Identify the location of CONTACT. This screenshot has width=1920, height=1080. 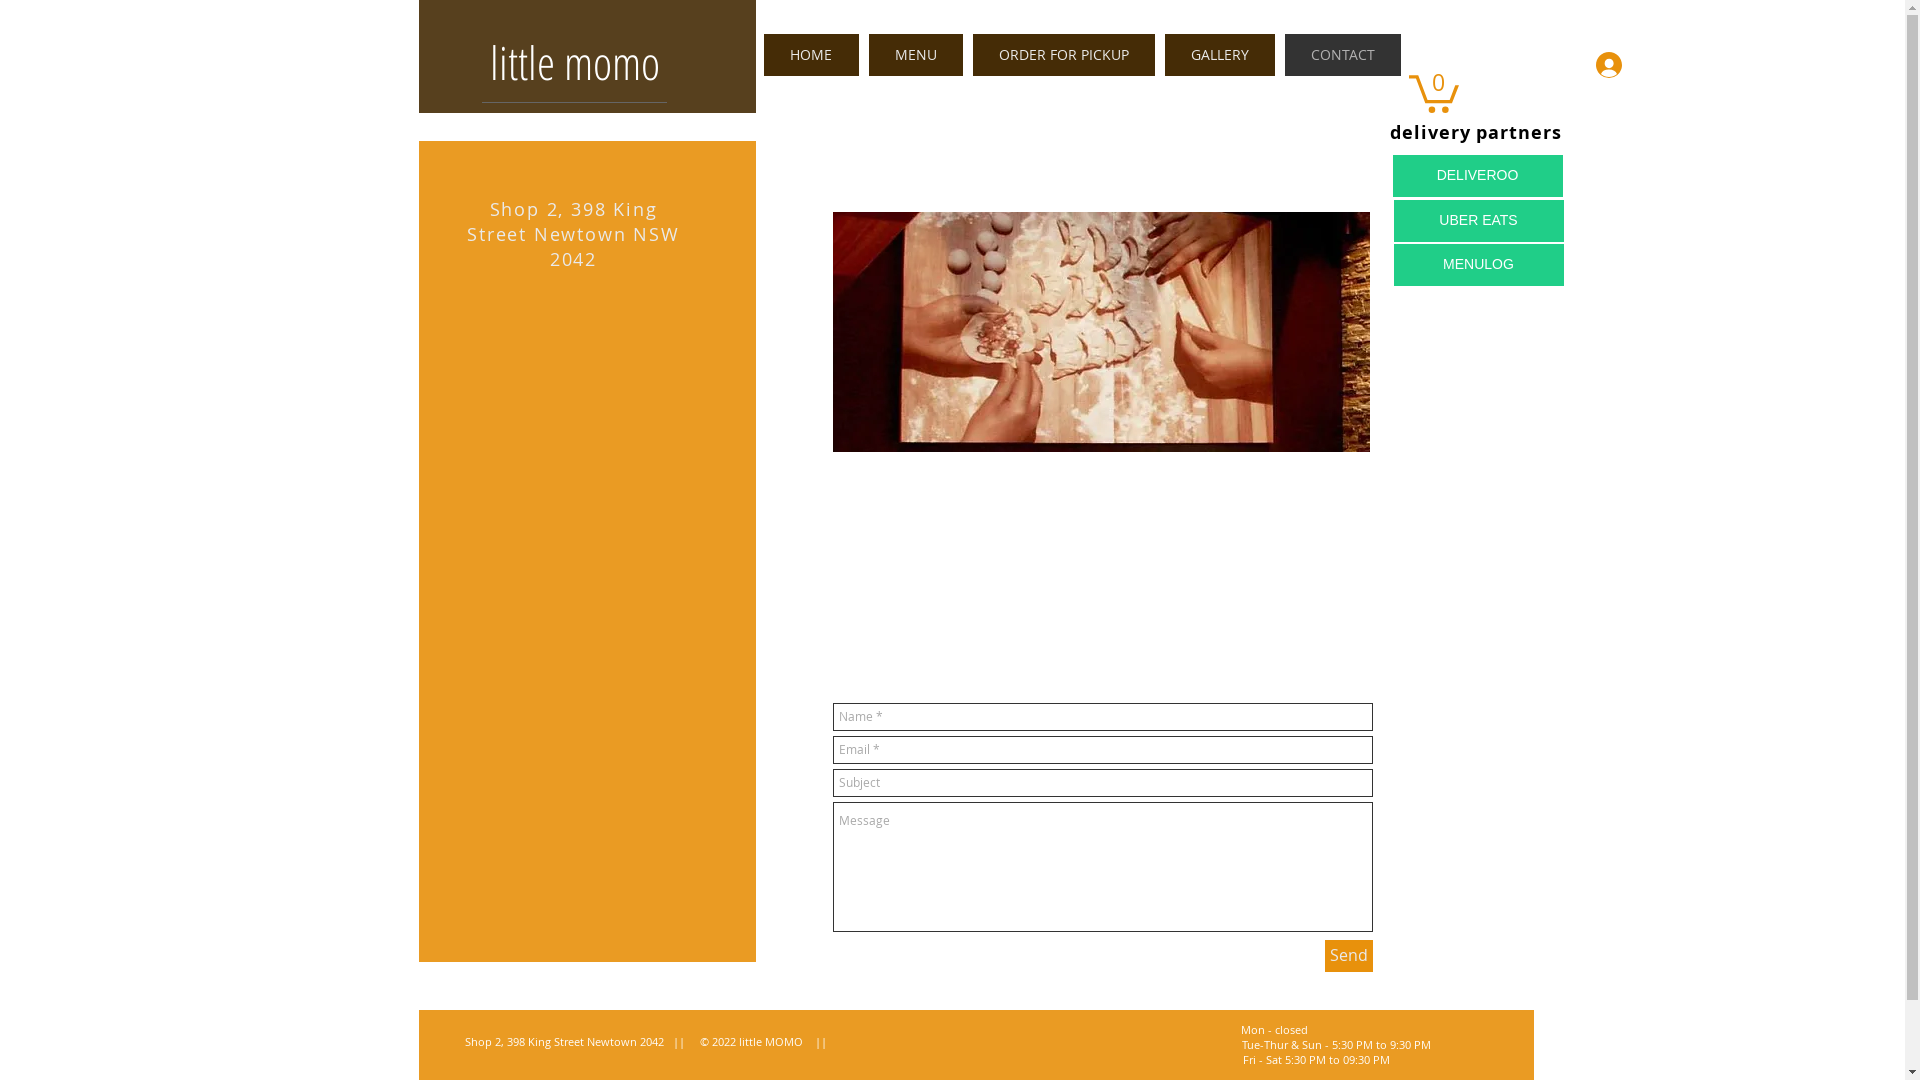
(1342, 55).